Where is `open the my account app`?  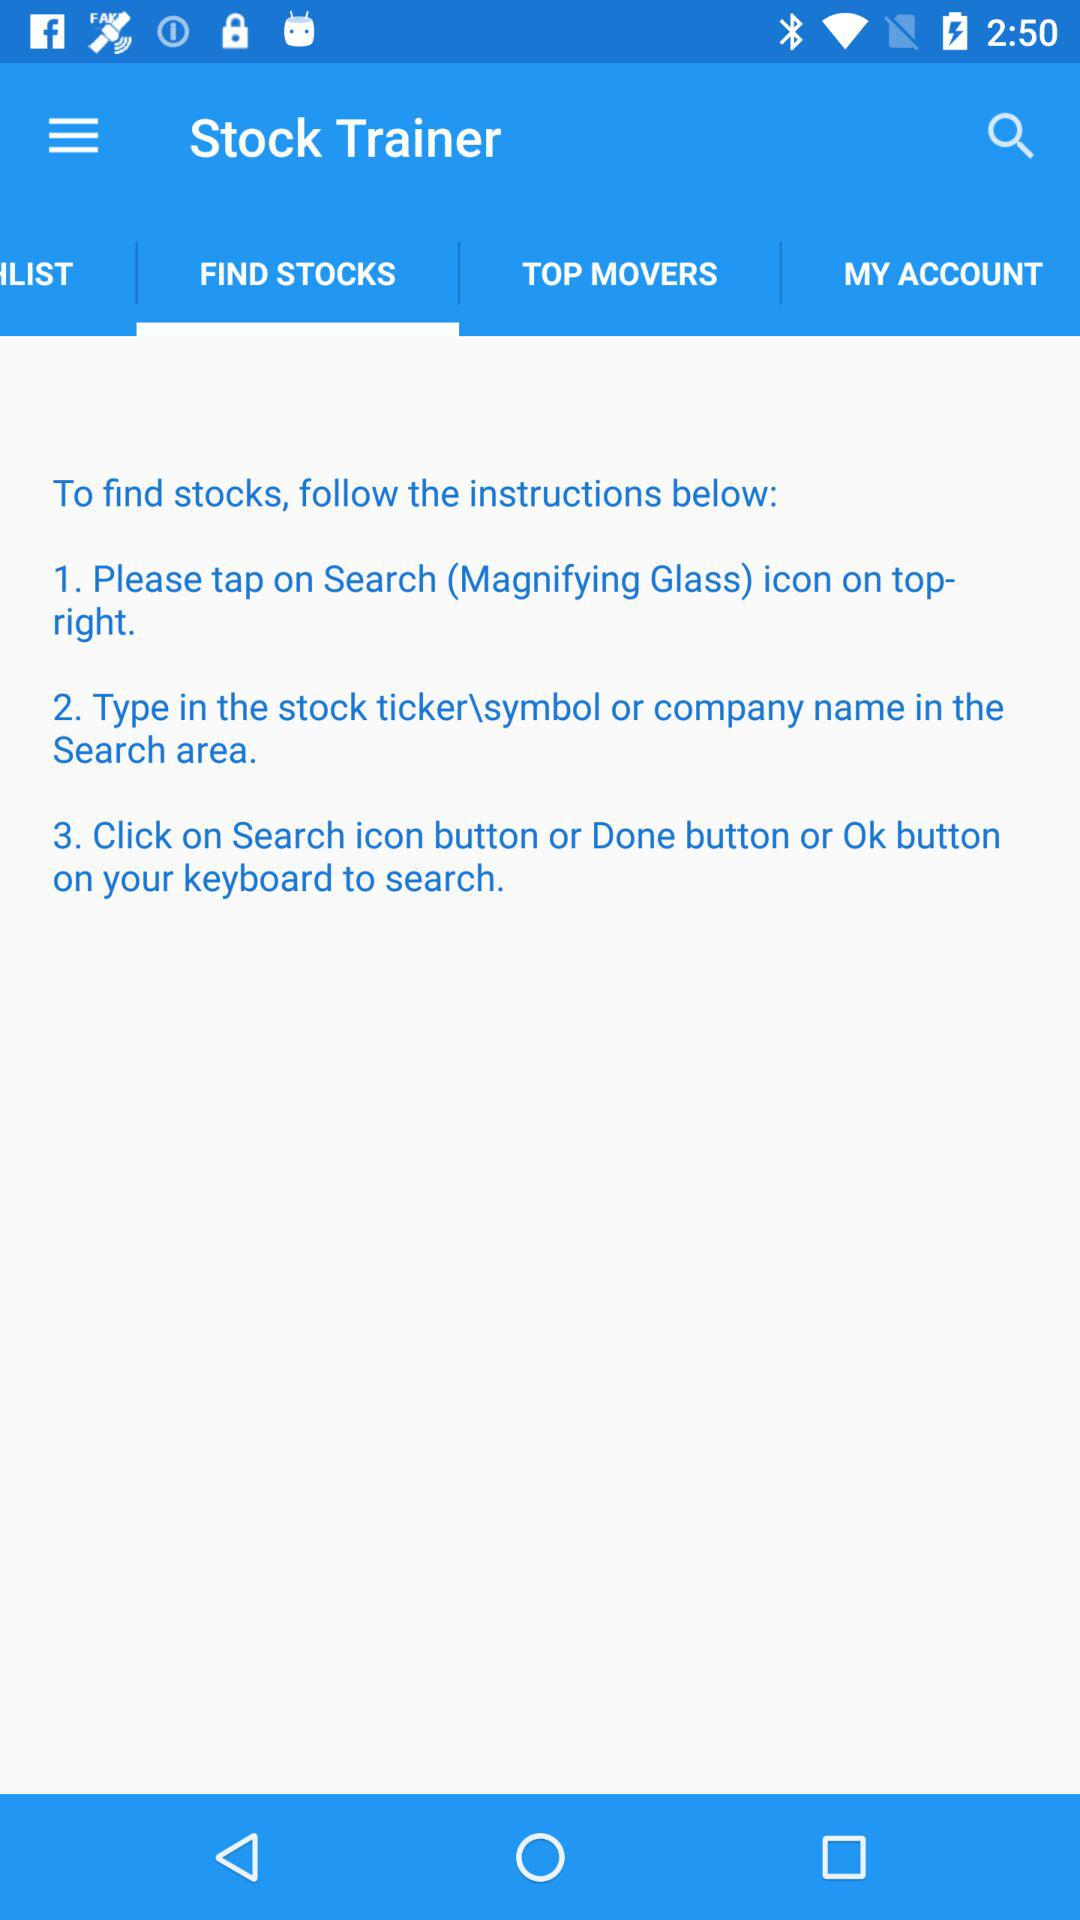 open the my account app is located at coordinates (930, 272).